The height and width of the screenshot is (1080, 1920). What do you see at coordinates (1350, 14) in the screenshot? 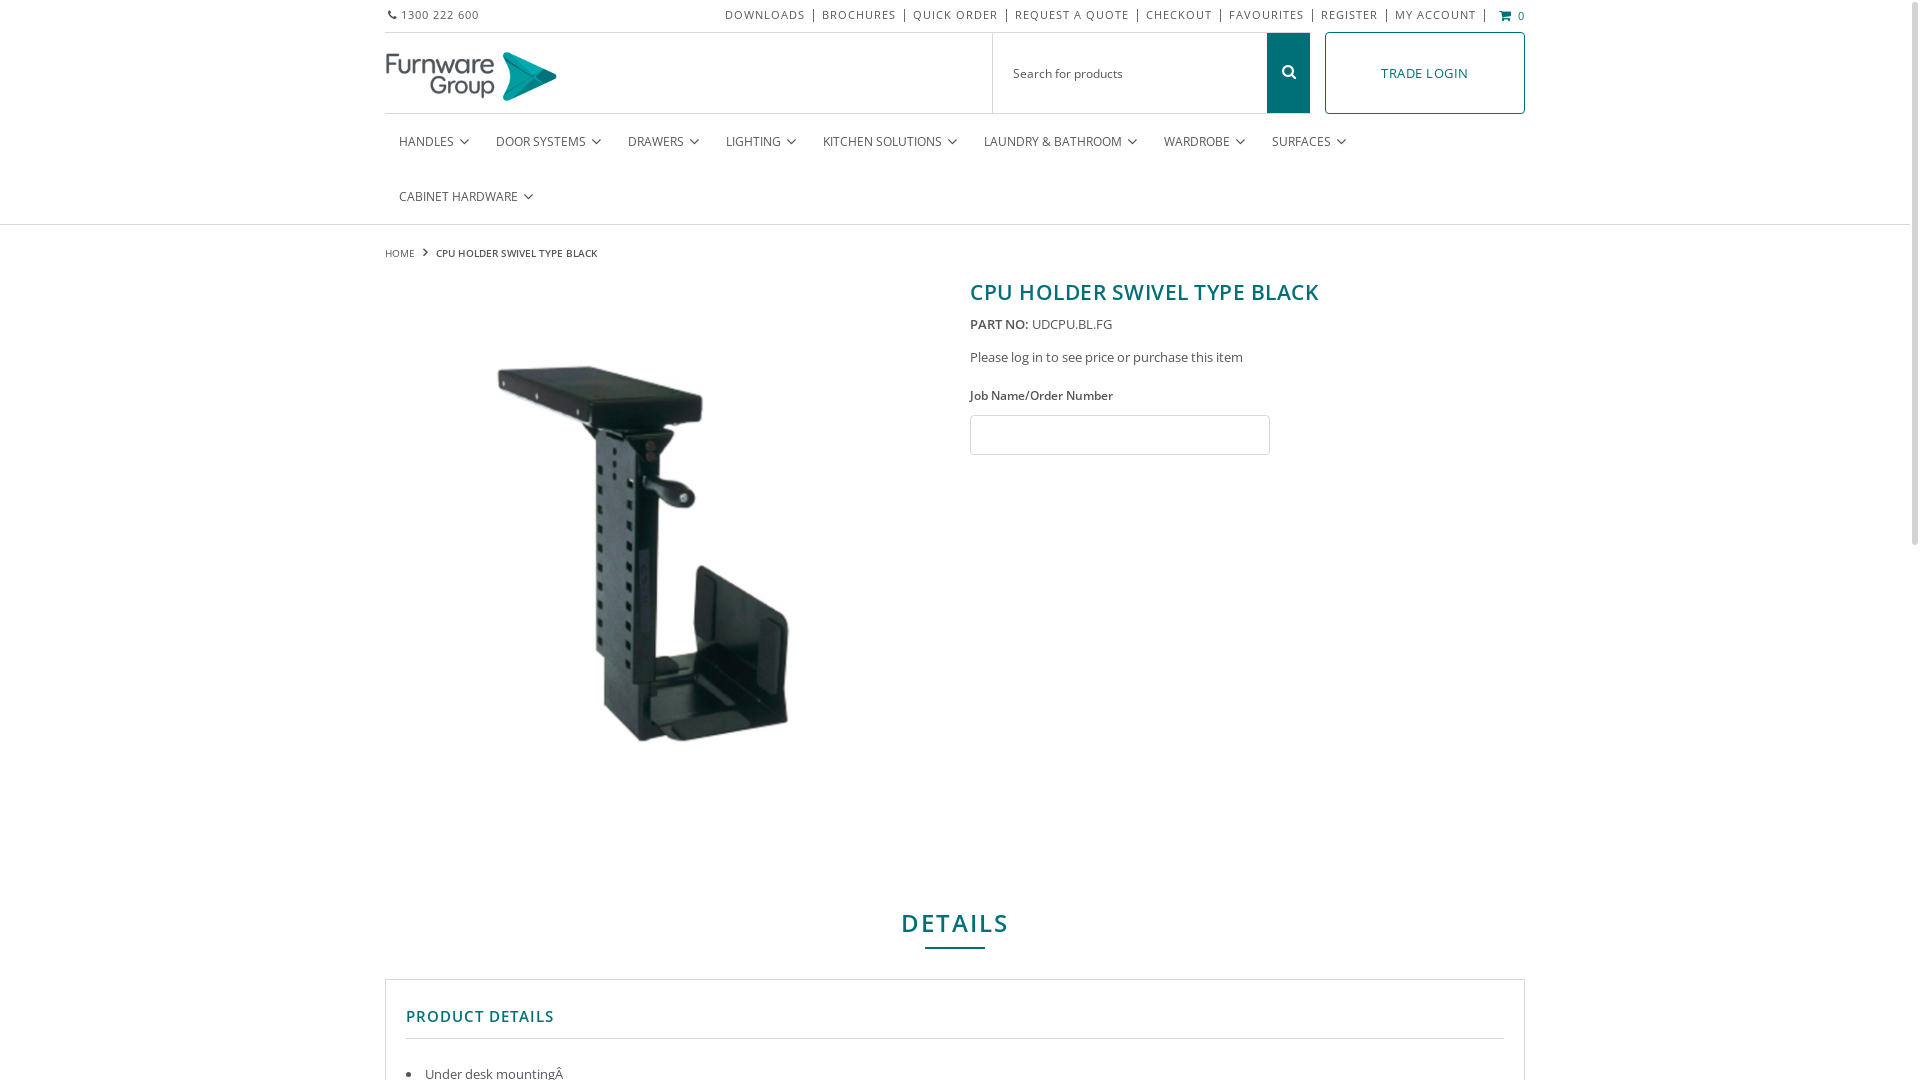
I see `REGISTER` at bounding box center [1350, 14].